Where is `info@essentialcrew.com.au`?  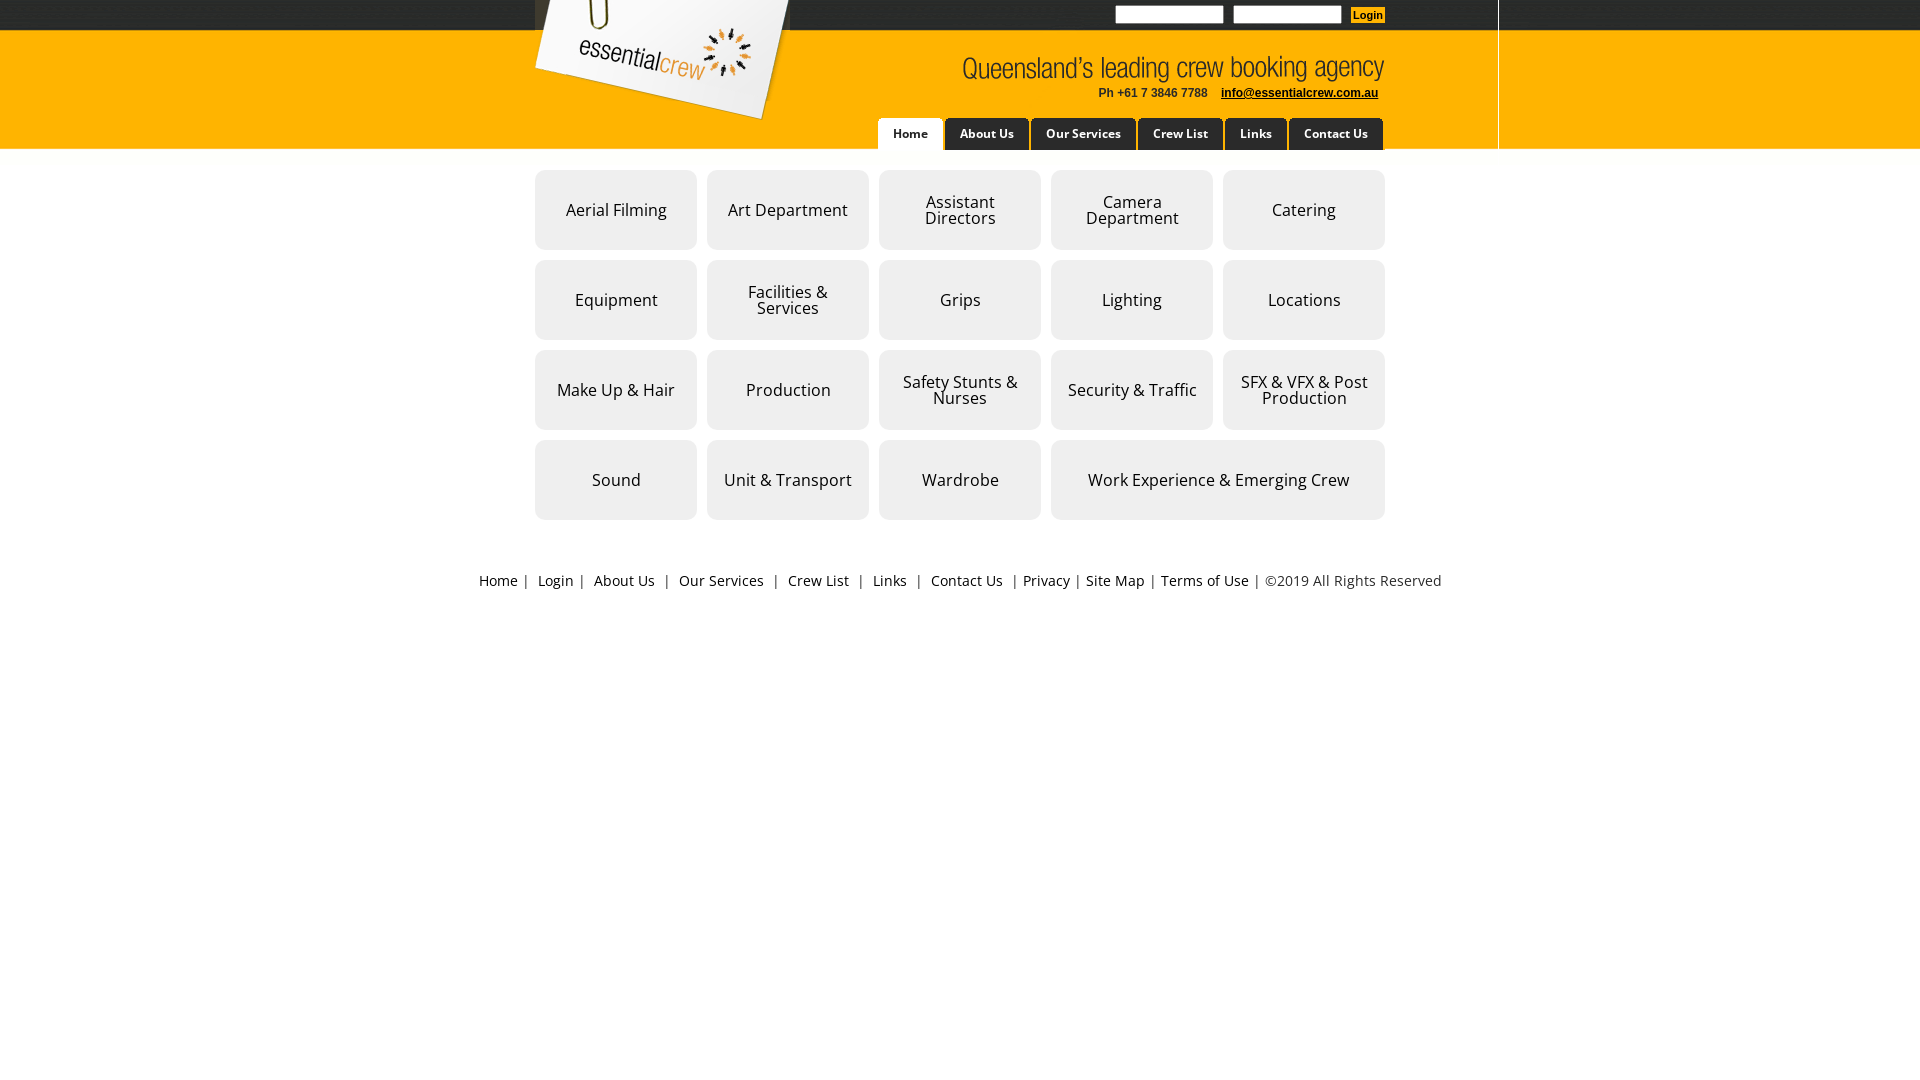 info@essentialcrew.com.au is located at coordinates (1300, 93).